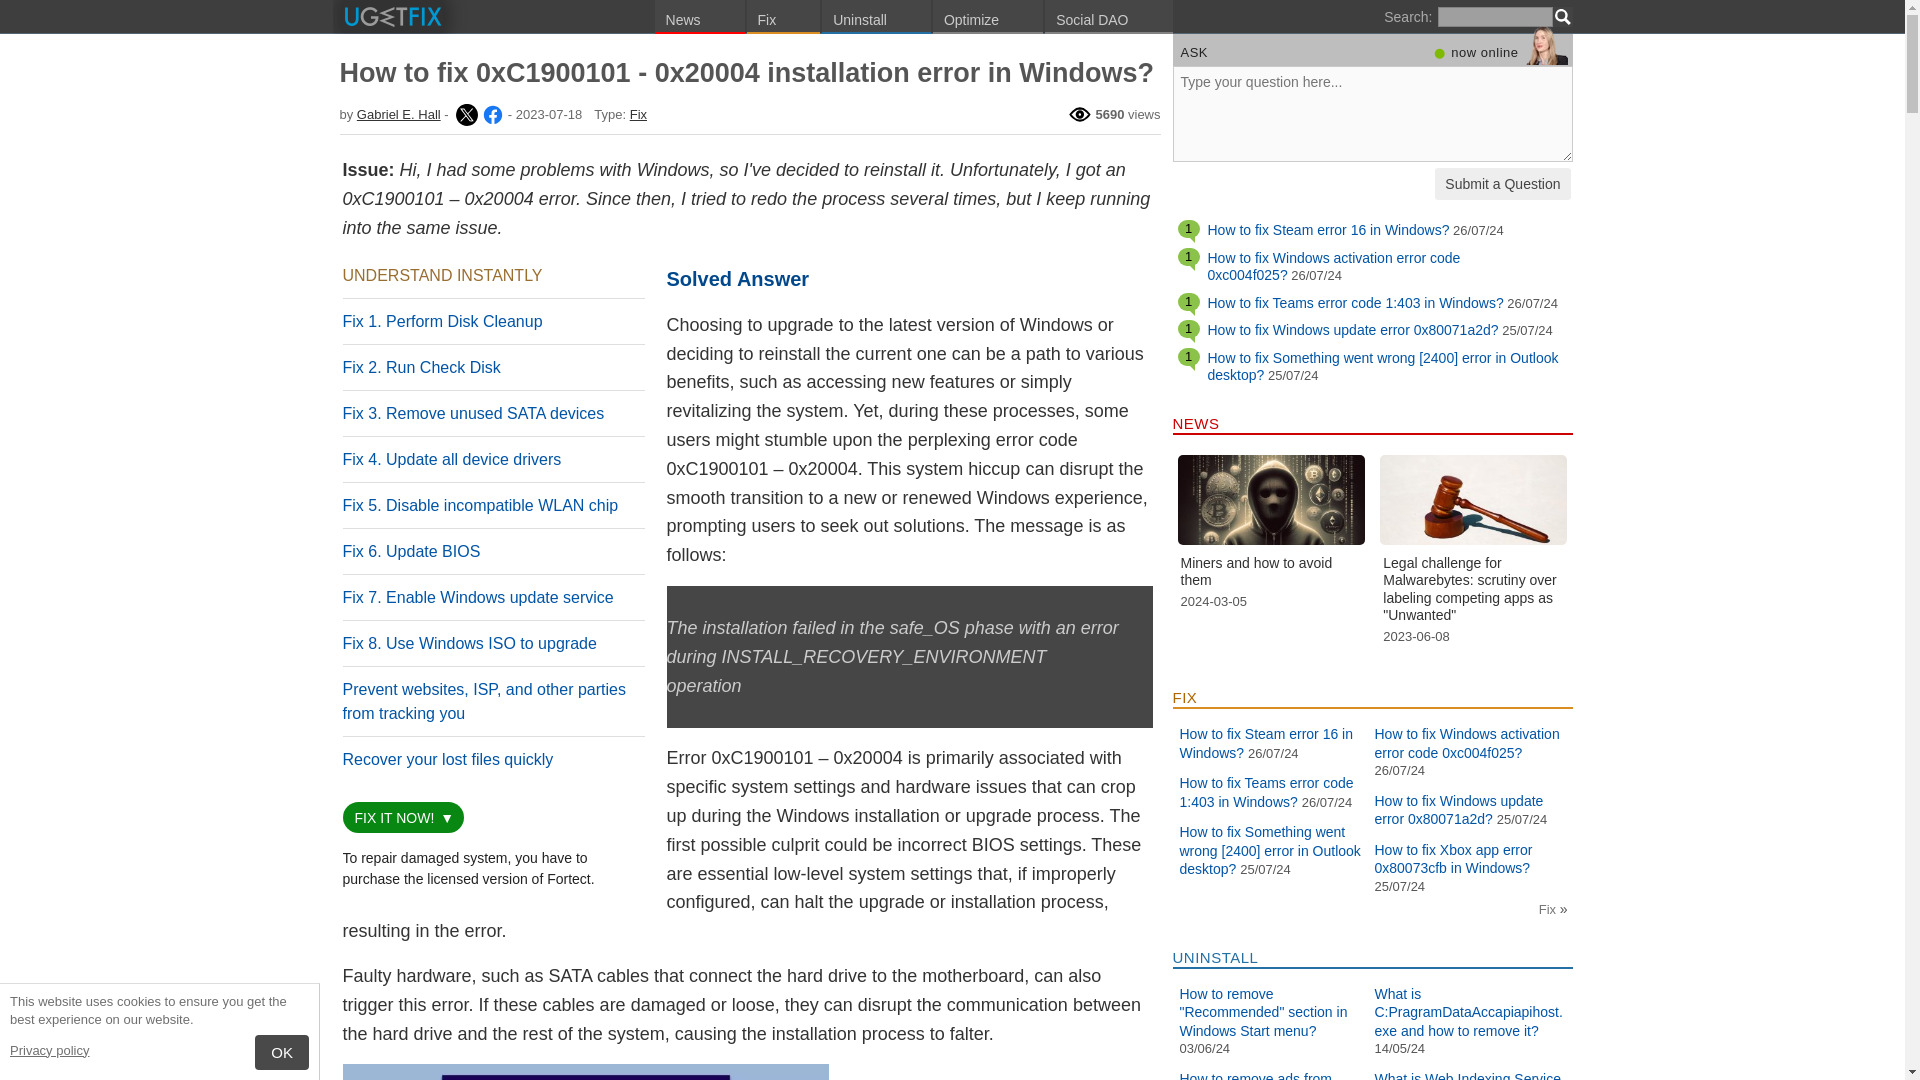  I want to click on Gabriel E. Hall, so click(464, 114).